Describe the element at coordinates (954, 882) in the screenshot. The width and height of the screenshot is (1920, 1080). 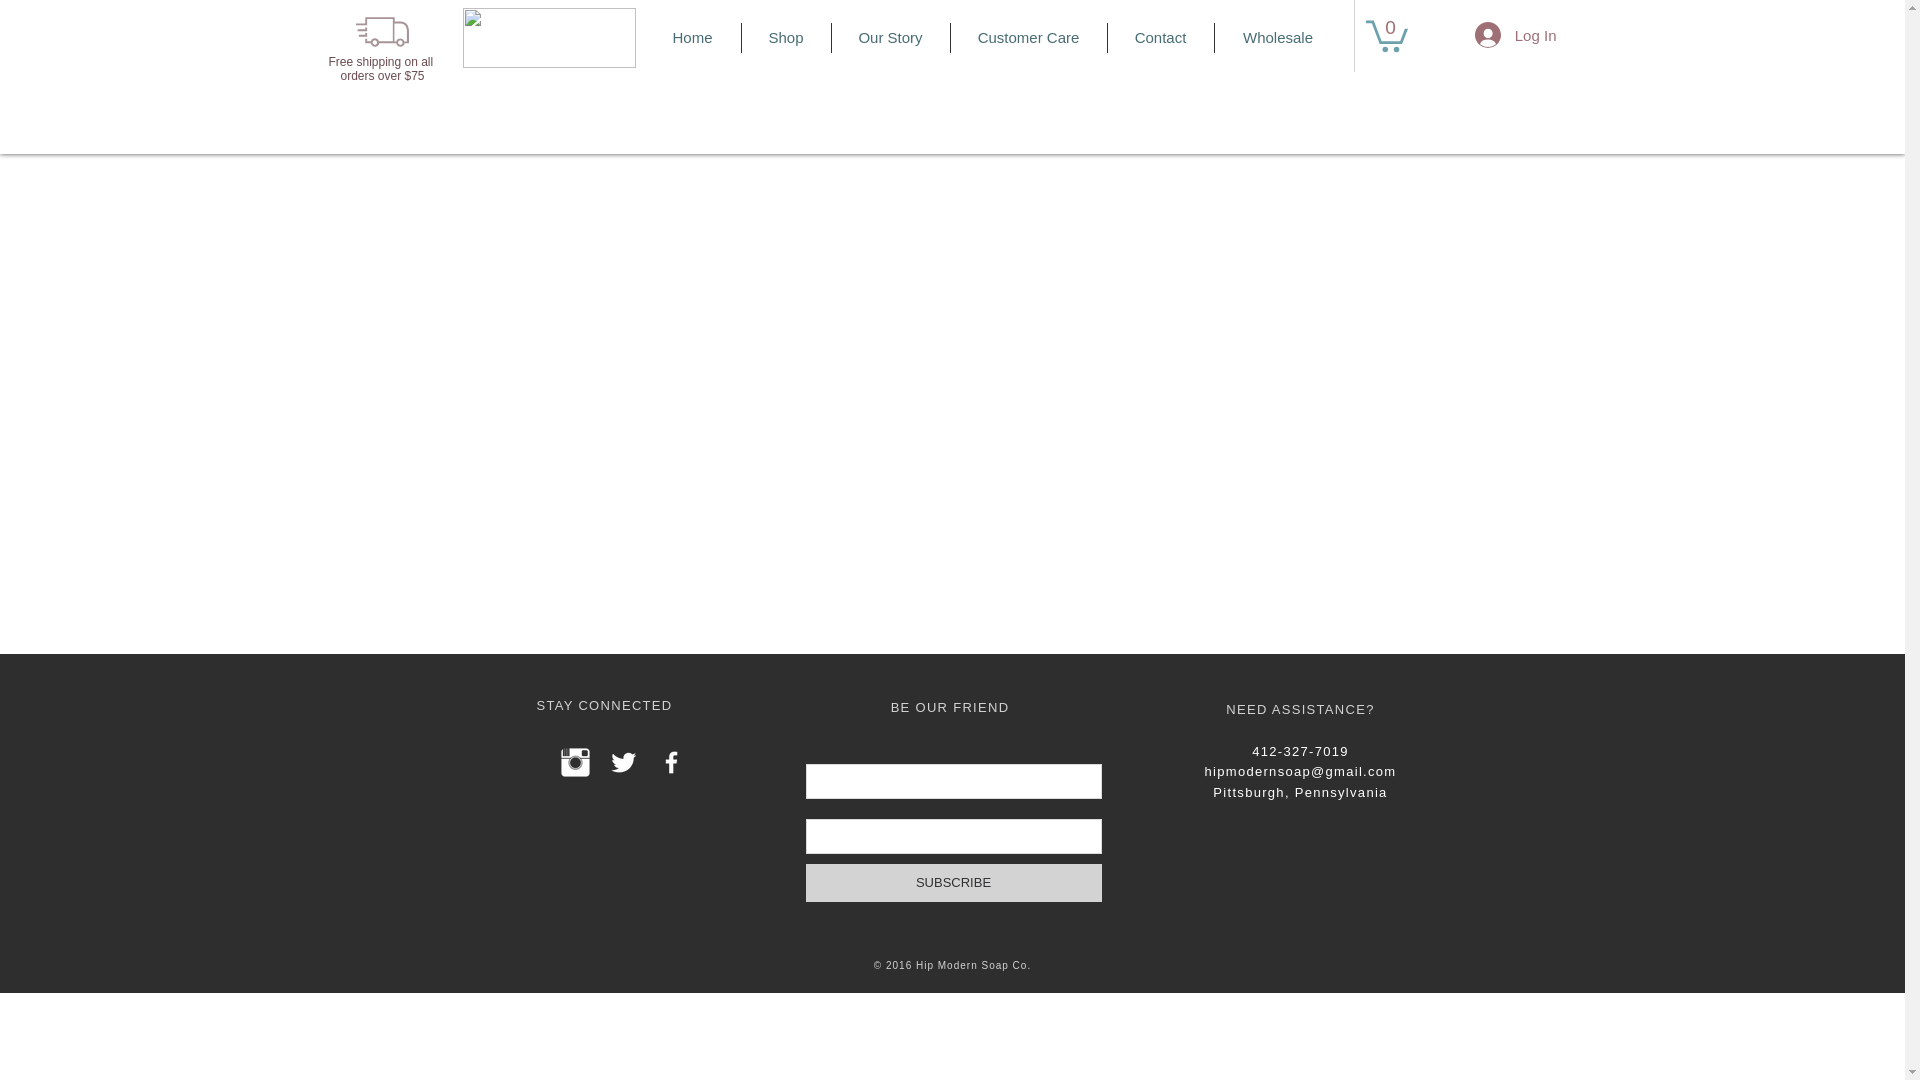
I see `SUBSCRIBE` at that location.